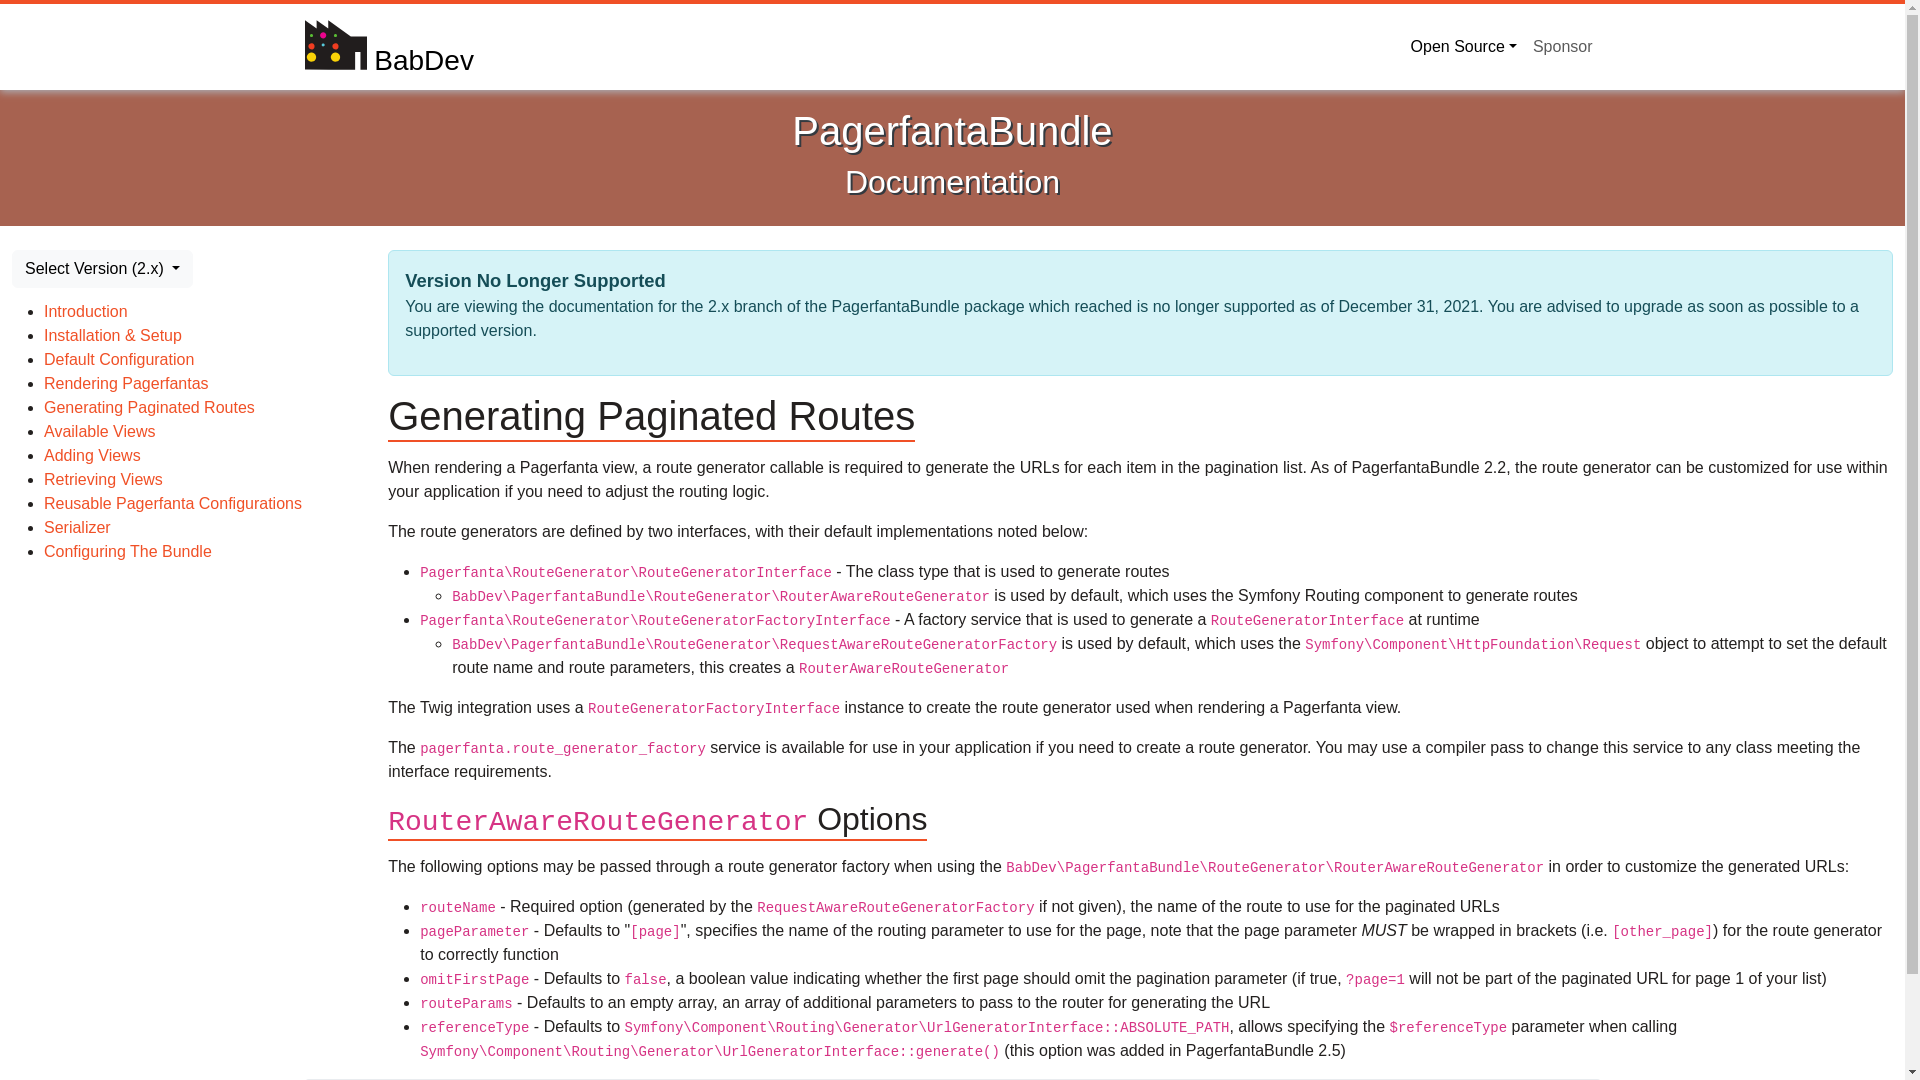 Image resolution: width=1920 pixels, height=1080 pixels. What do you see at coordinates (172, 502) in the screenshot?
I see `Reusable Pagerfanta Configurations` at bounding box center [172, 502].